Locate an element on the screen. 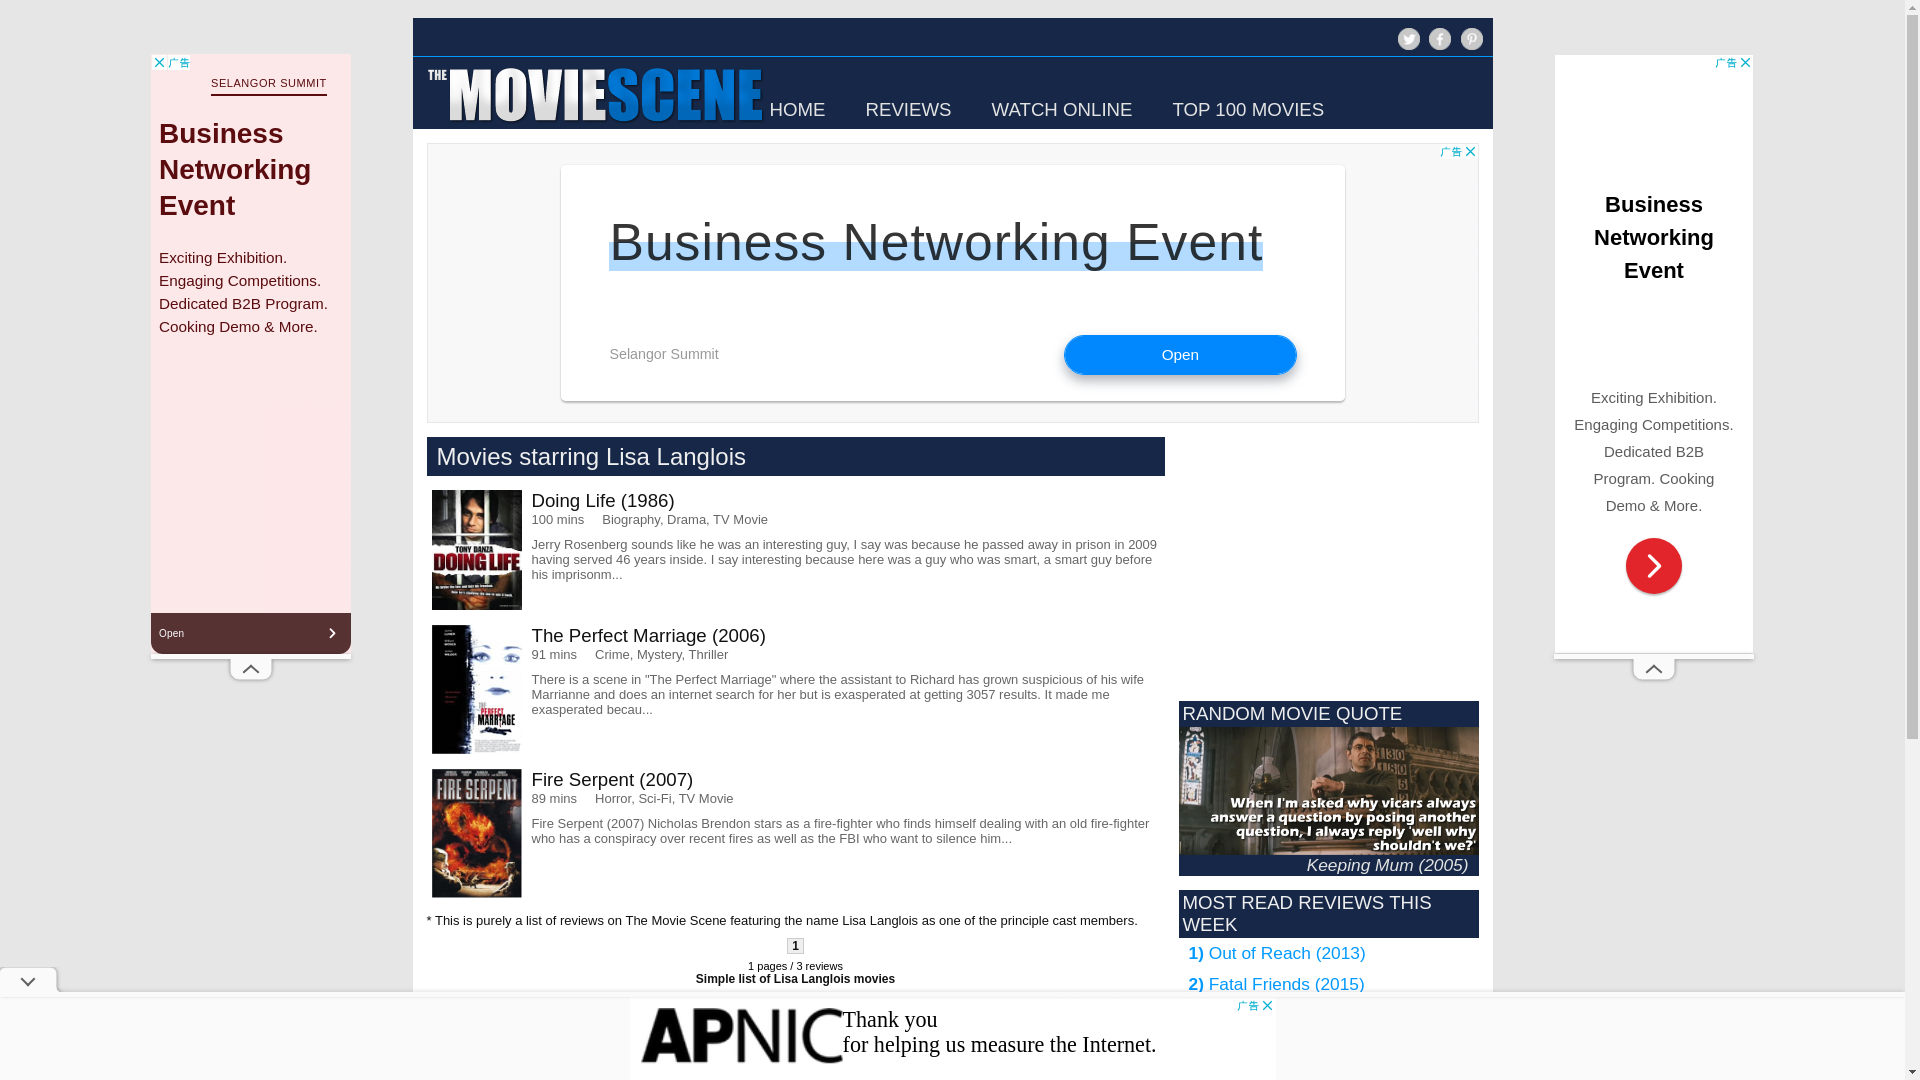 The image size is (1920, 1080). Click here for review of Fire Serpent is located at coordinates (796, 832).